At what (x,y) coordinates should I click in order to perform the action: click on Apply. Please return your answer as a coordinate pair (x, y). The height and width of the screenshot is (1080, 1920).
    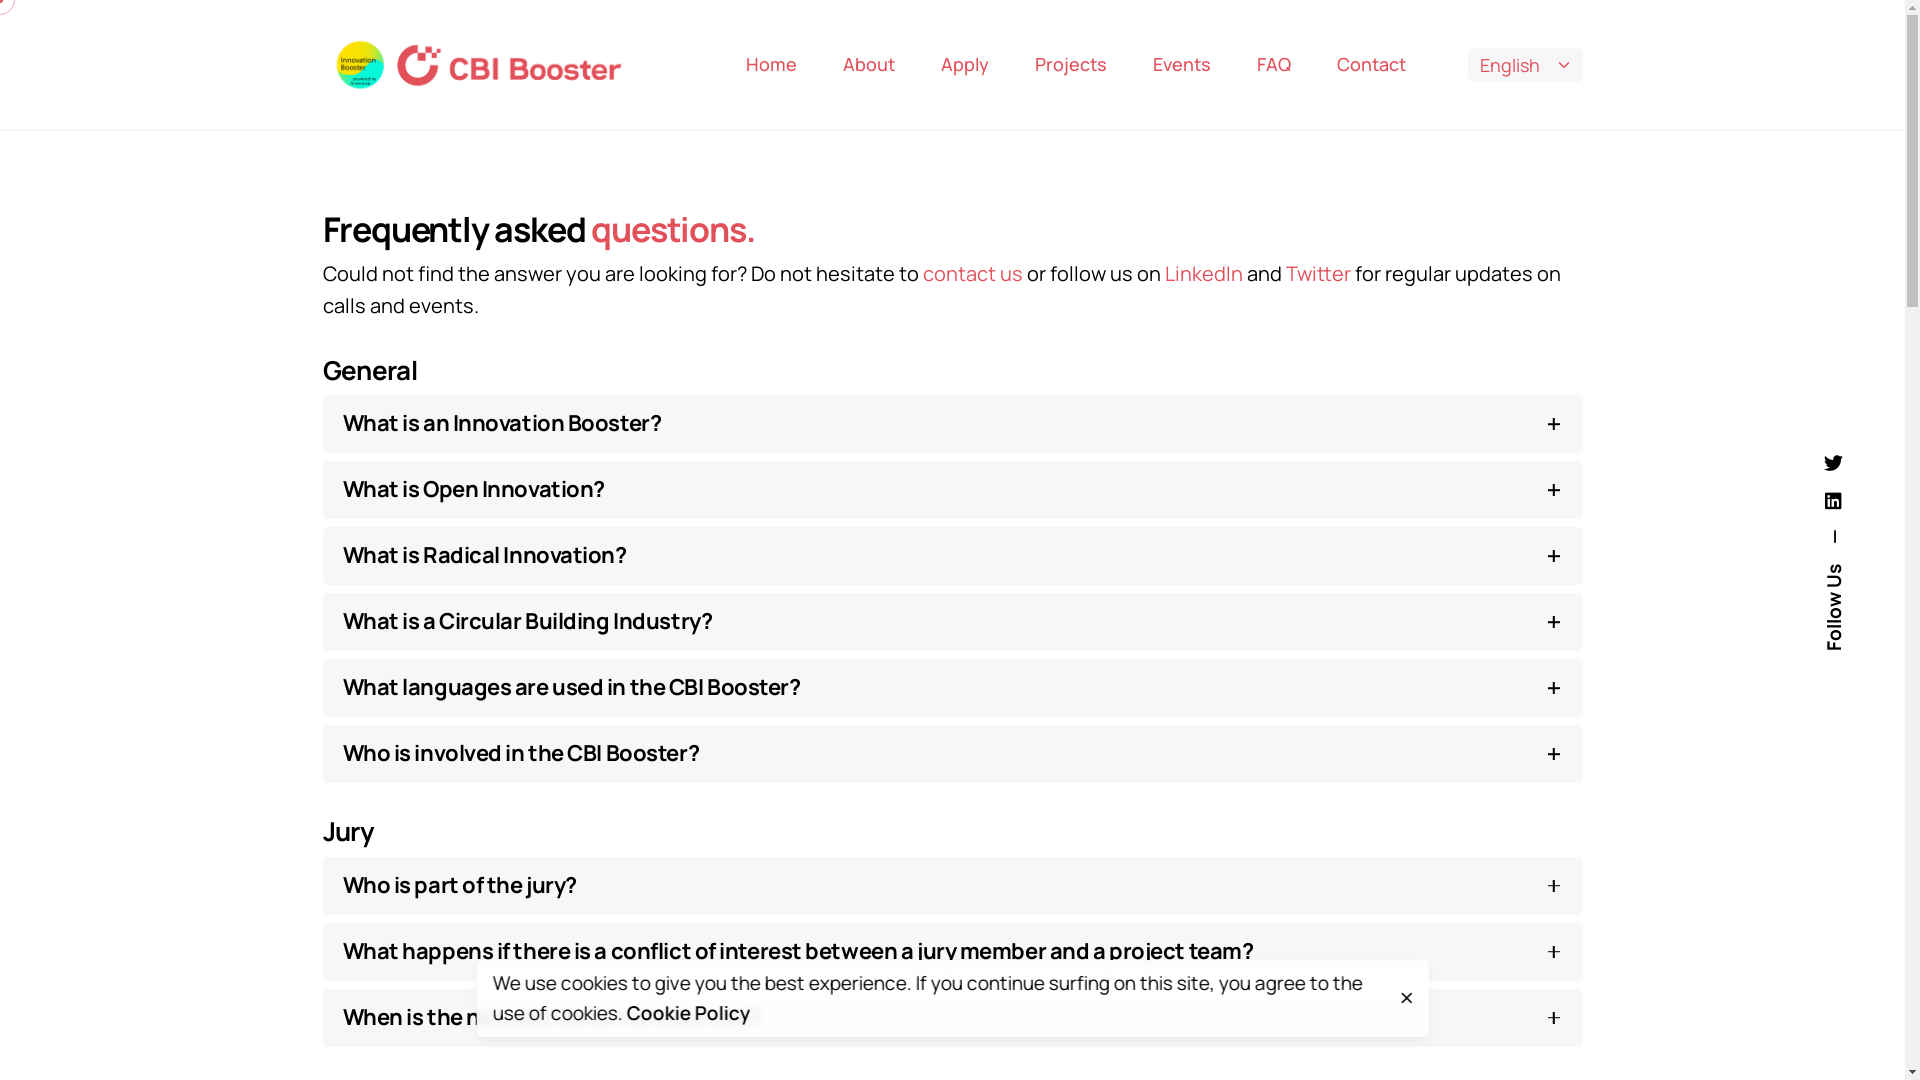
    Looking at the image, I should click on (965, 65).